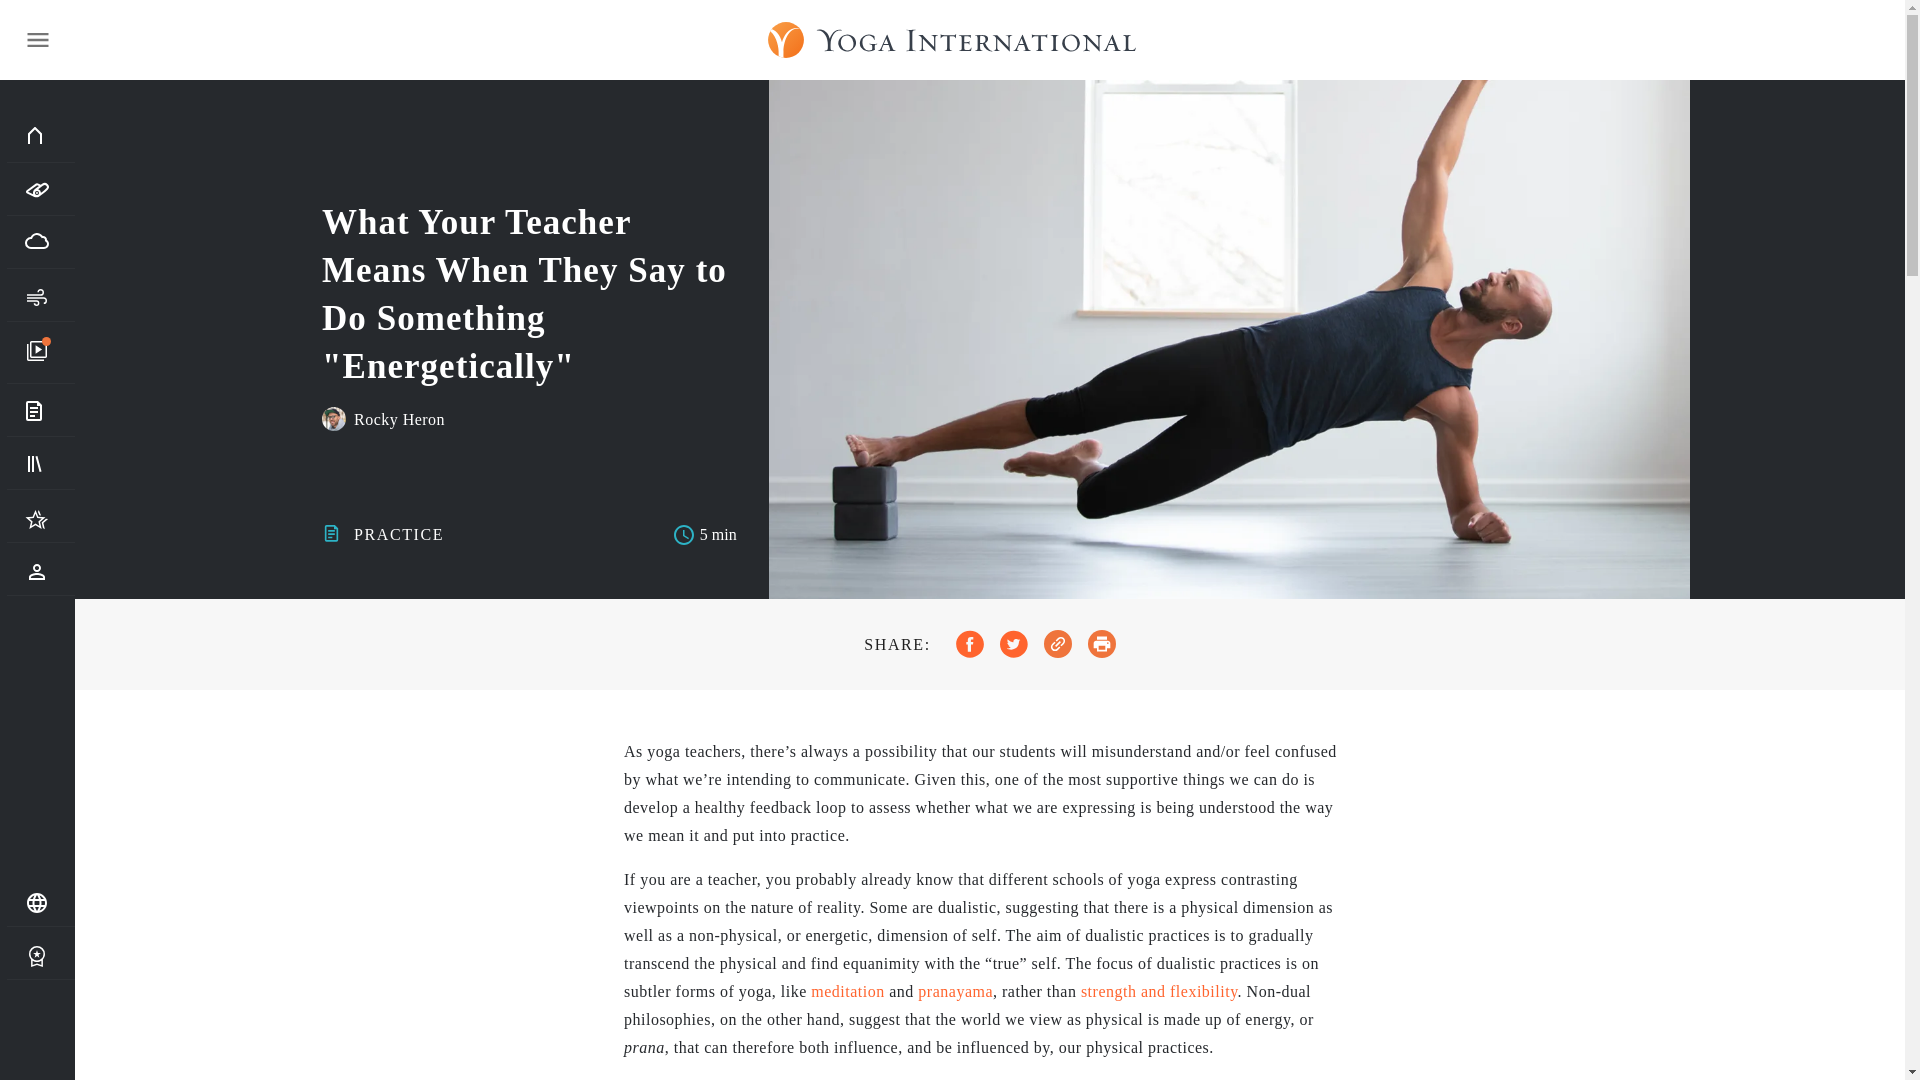 Image resolution: width=1920 pixels, height=1080 pixels. Describe the element at coordinates (398, 534) in the screenshot. I see `PRACTICE` at that location.